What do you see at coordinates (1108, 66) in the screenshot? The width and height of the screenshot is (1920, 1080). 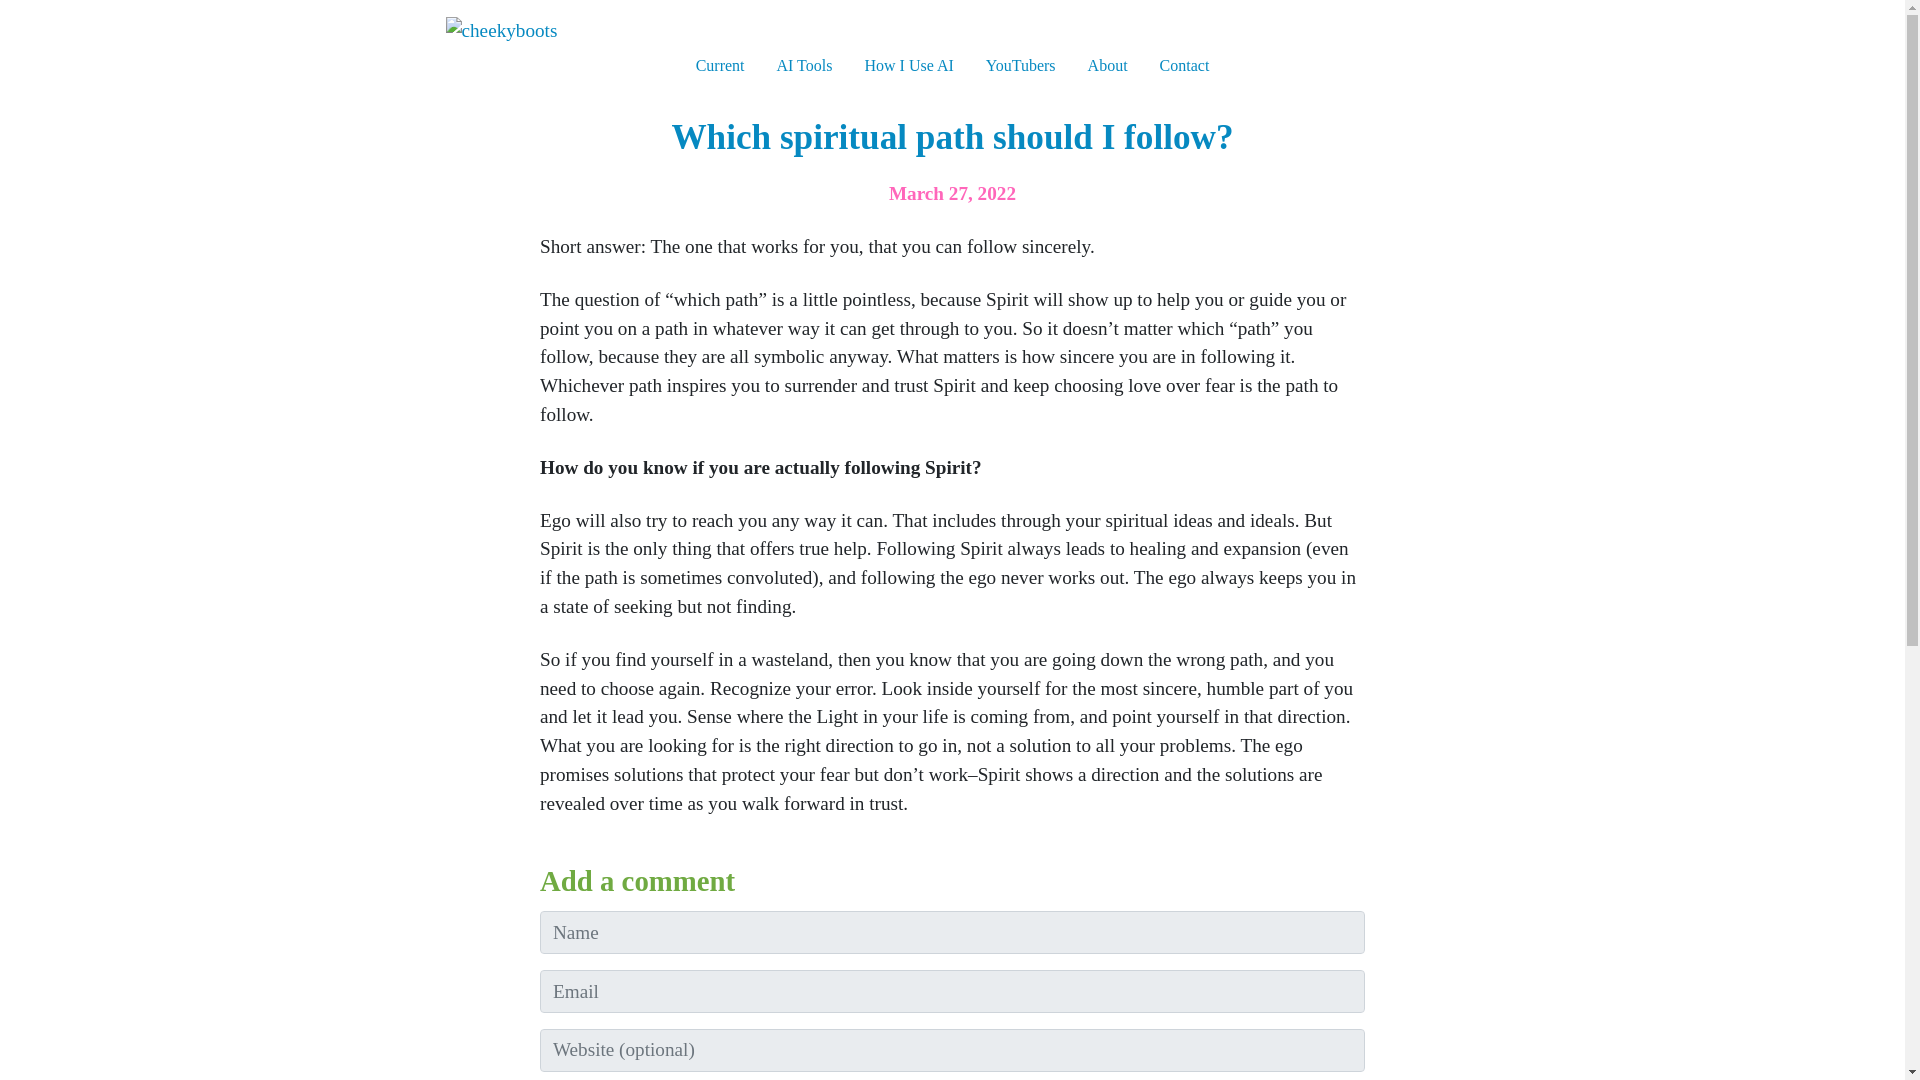 I see `About` at bounding box center [1108, 66].